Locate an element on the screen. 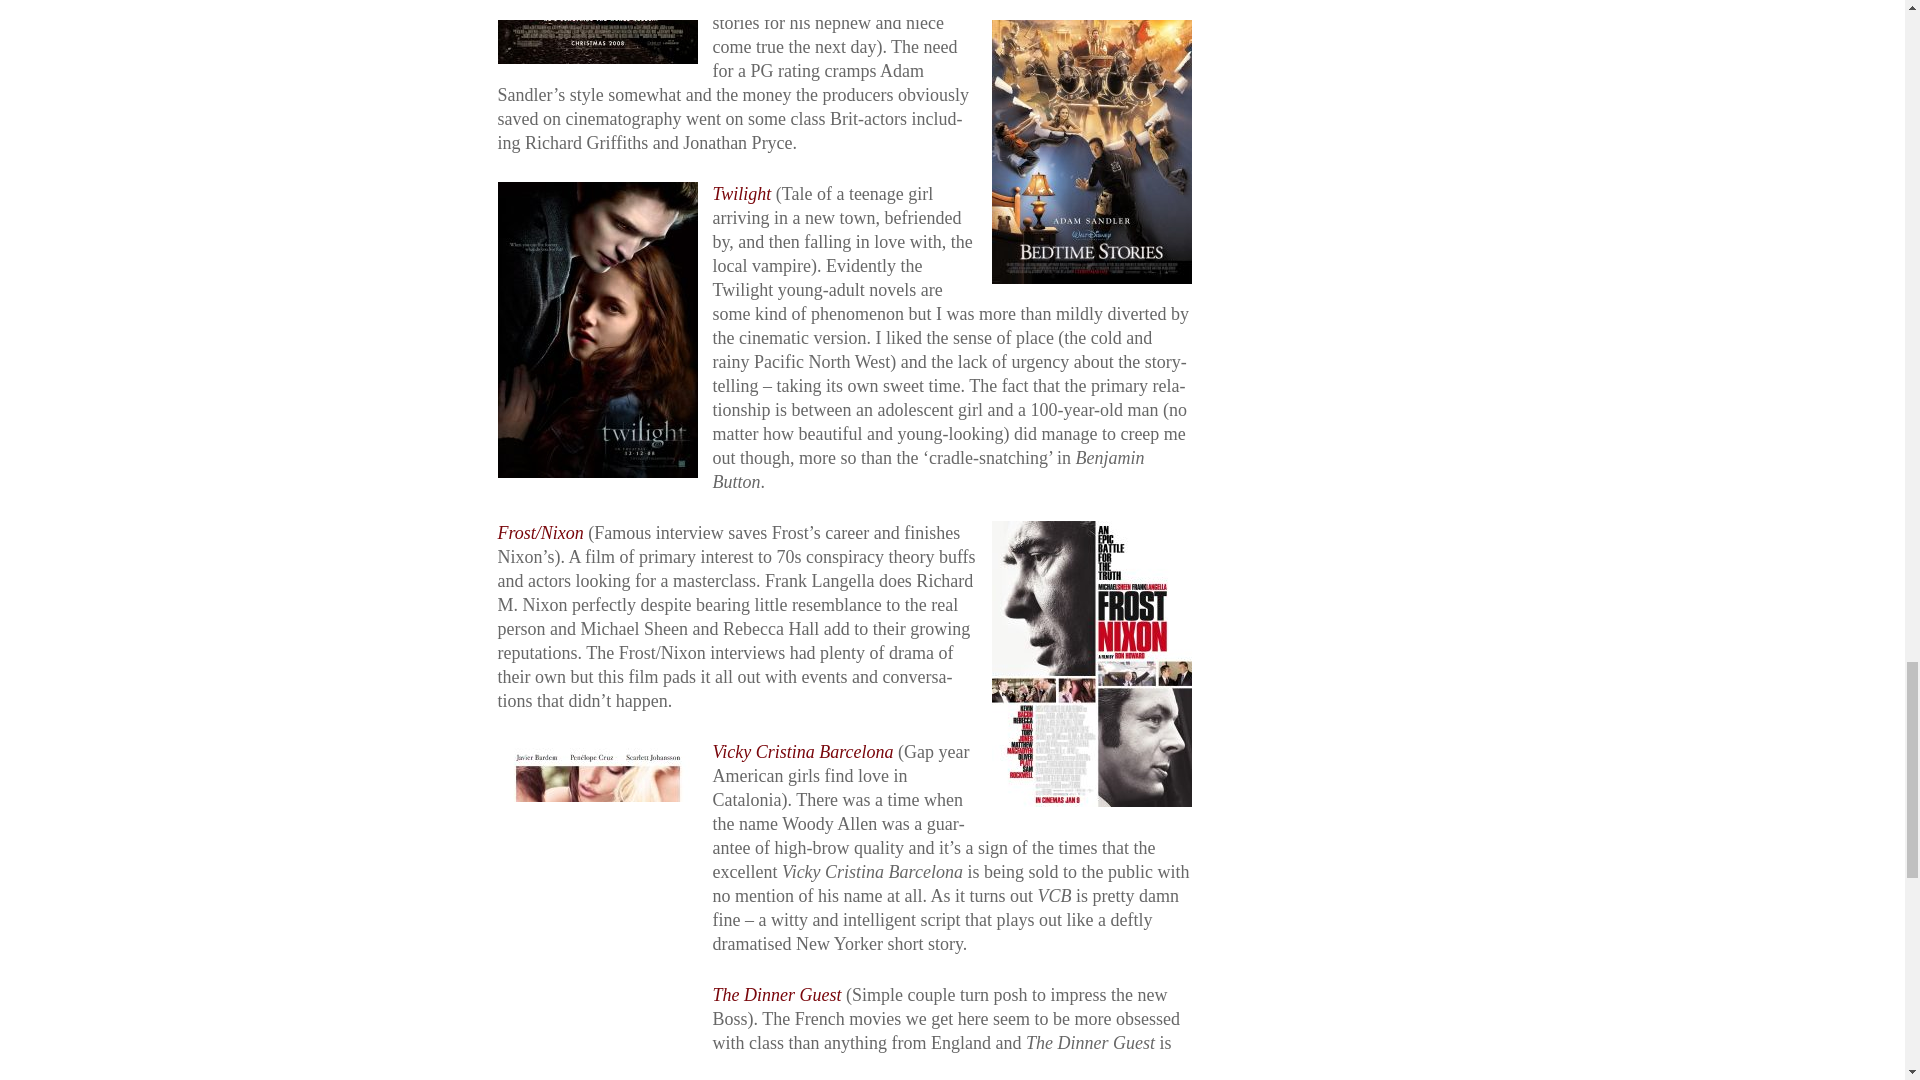  Vicky Cristina Barcelona is located at coordinates (802, 752).